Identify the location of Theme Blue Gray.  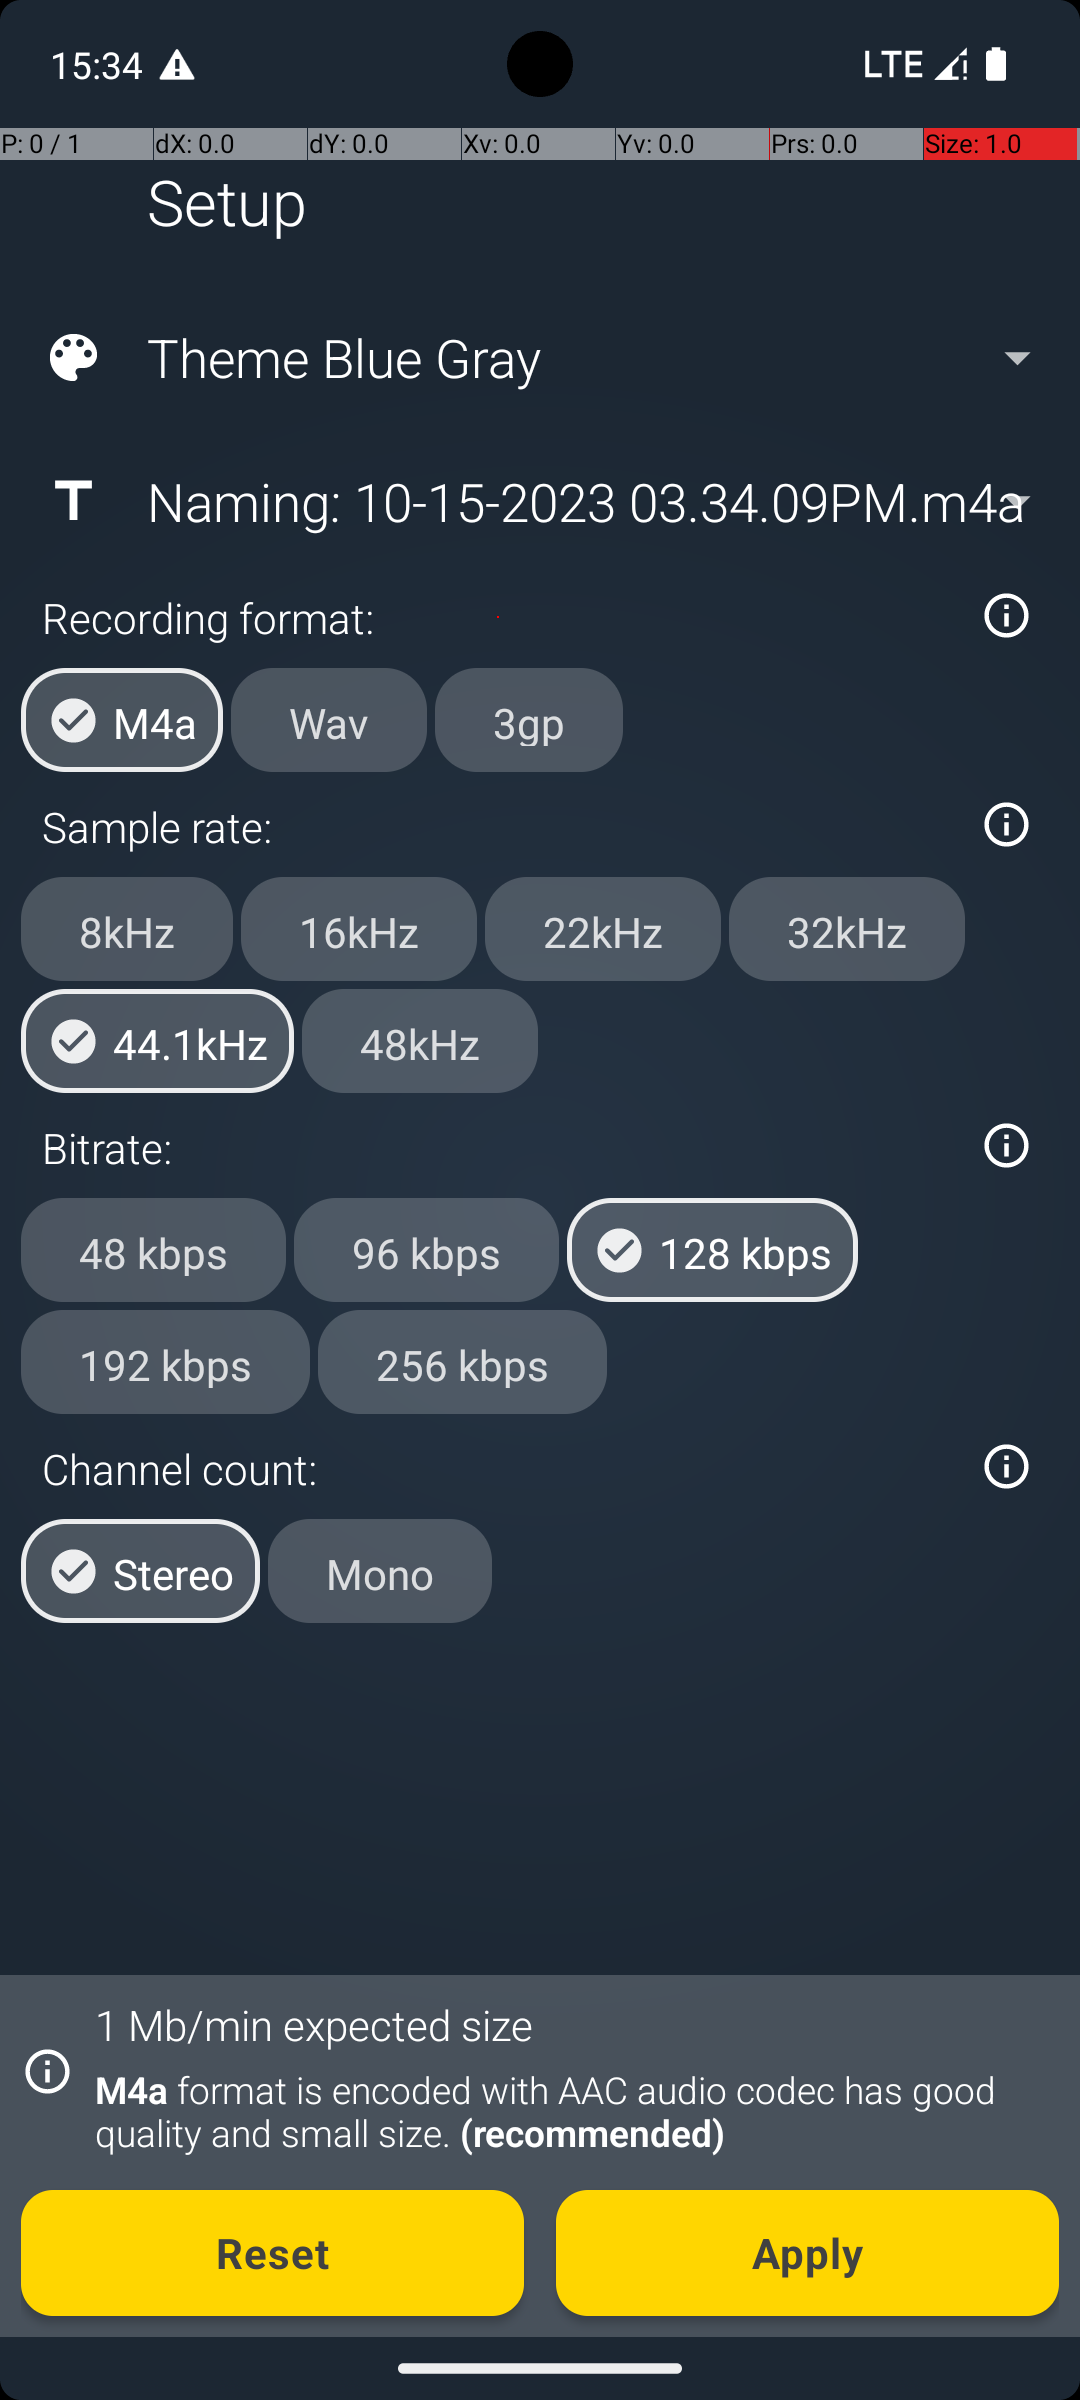
(538, 358).